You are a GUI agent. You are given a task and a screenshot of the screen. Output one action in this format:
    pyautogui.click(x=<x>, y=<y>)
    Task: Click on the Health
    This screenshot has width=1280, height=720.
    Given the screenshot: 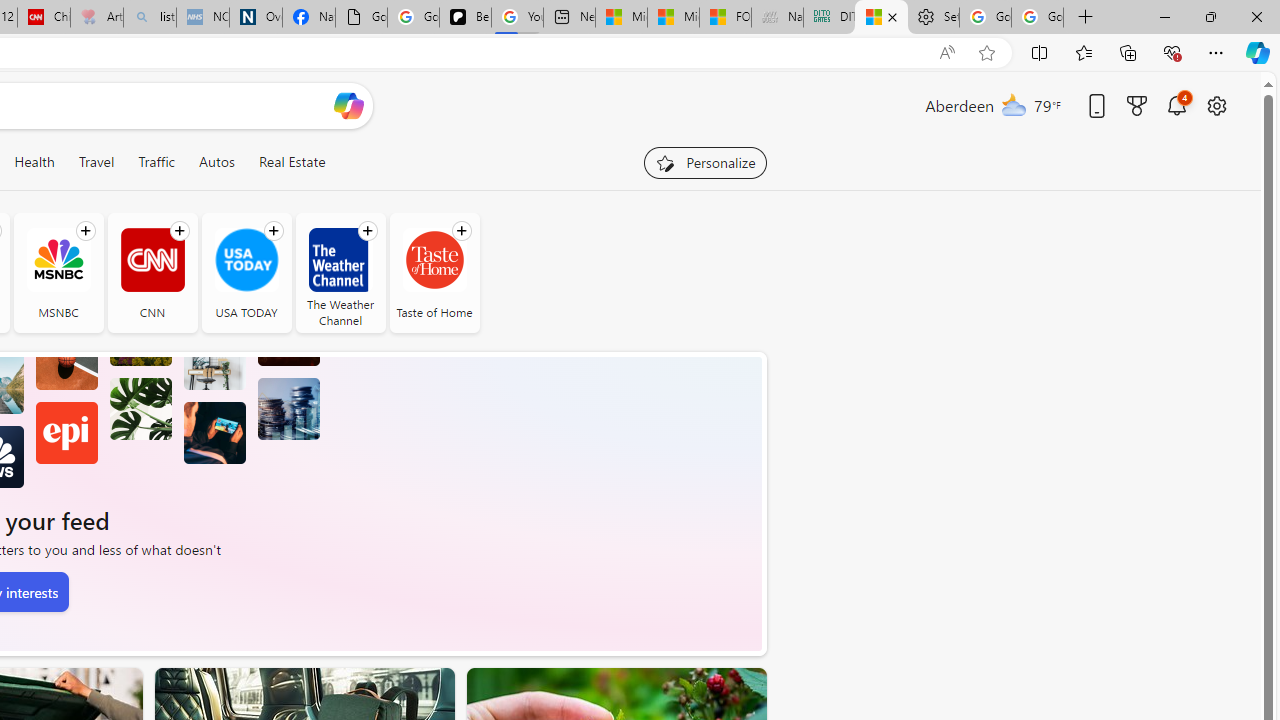 What is the action you would take?
    pyautogui.click(x=34, y=162)
    